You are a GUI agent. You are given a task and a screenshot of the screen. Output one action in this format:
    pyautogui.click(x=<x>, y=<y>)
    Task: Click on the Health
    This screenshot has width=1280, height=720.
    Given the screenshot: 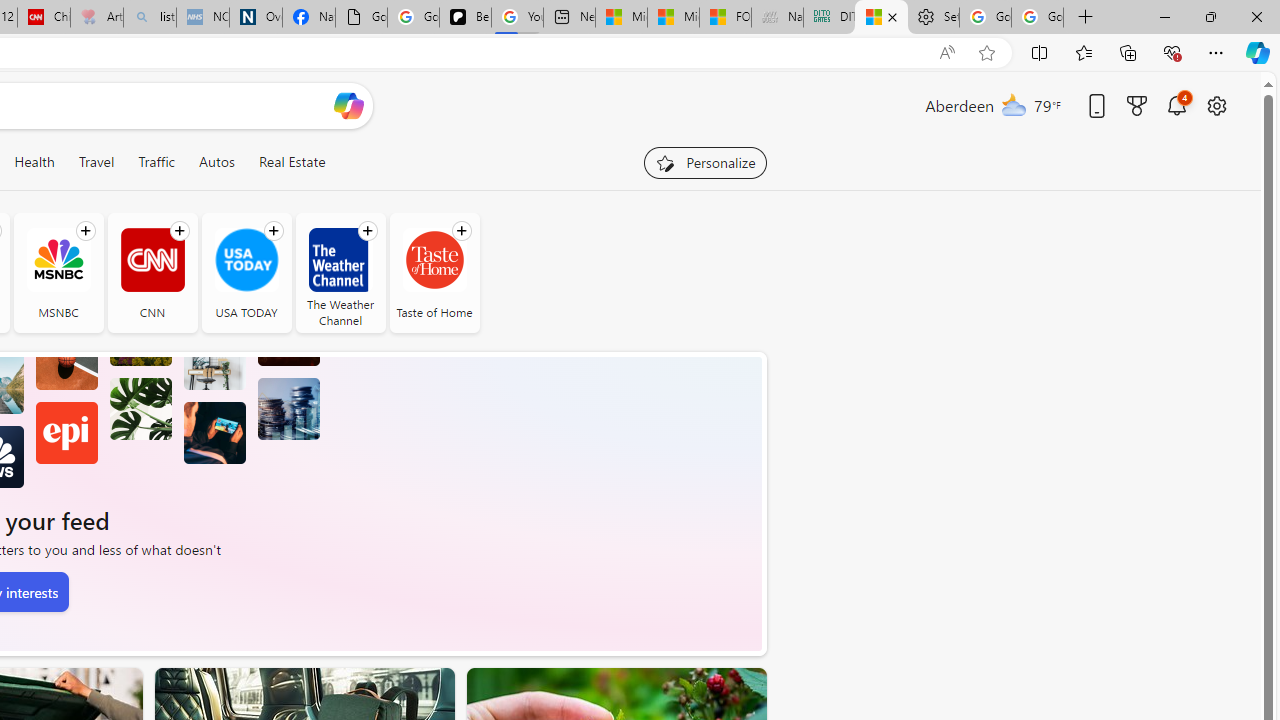 What is the action you would take?
    pyautogui.click(x=34, y=162)
    